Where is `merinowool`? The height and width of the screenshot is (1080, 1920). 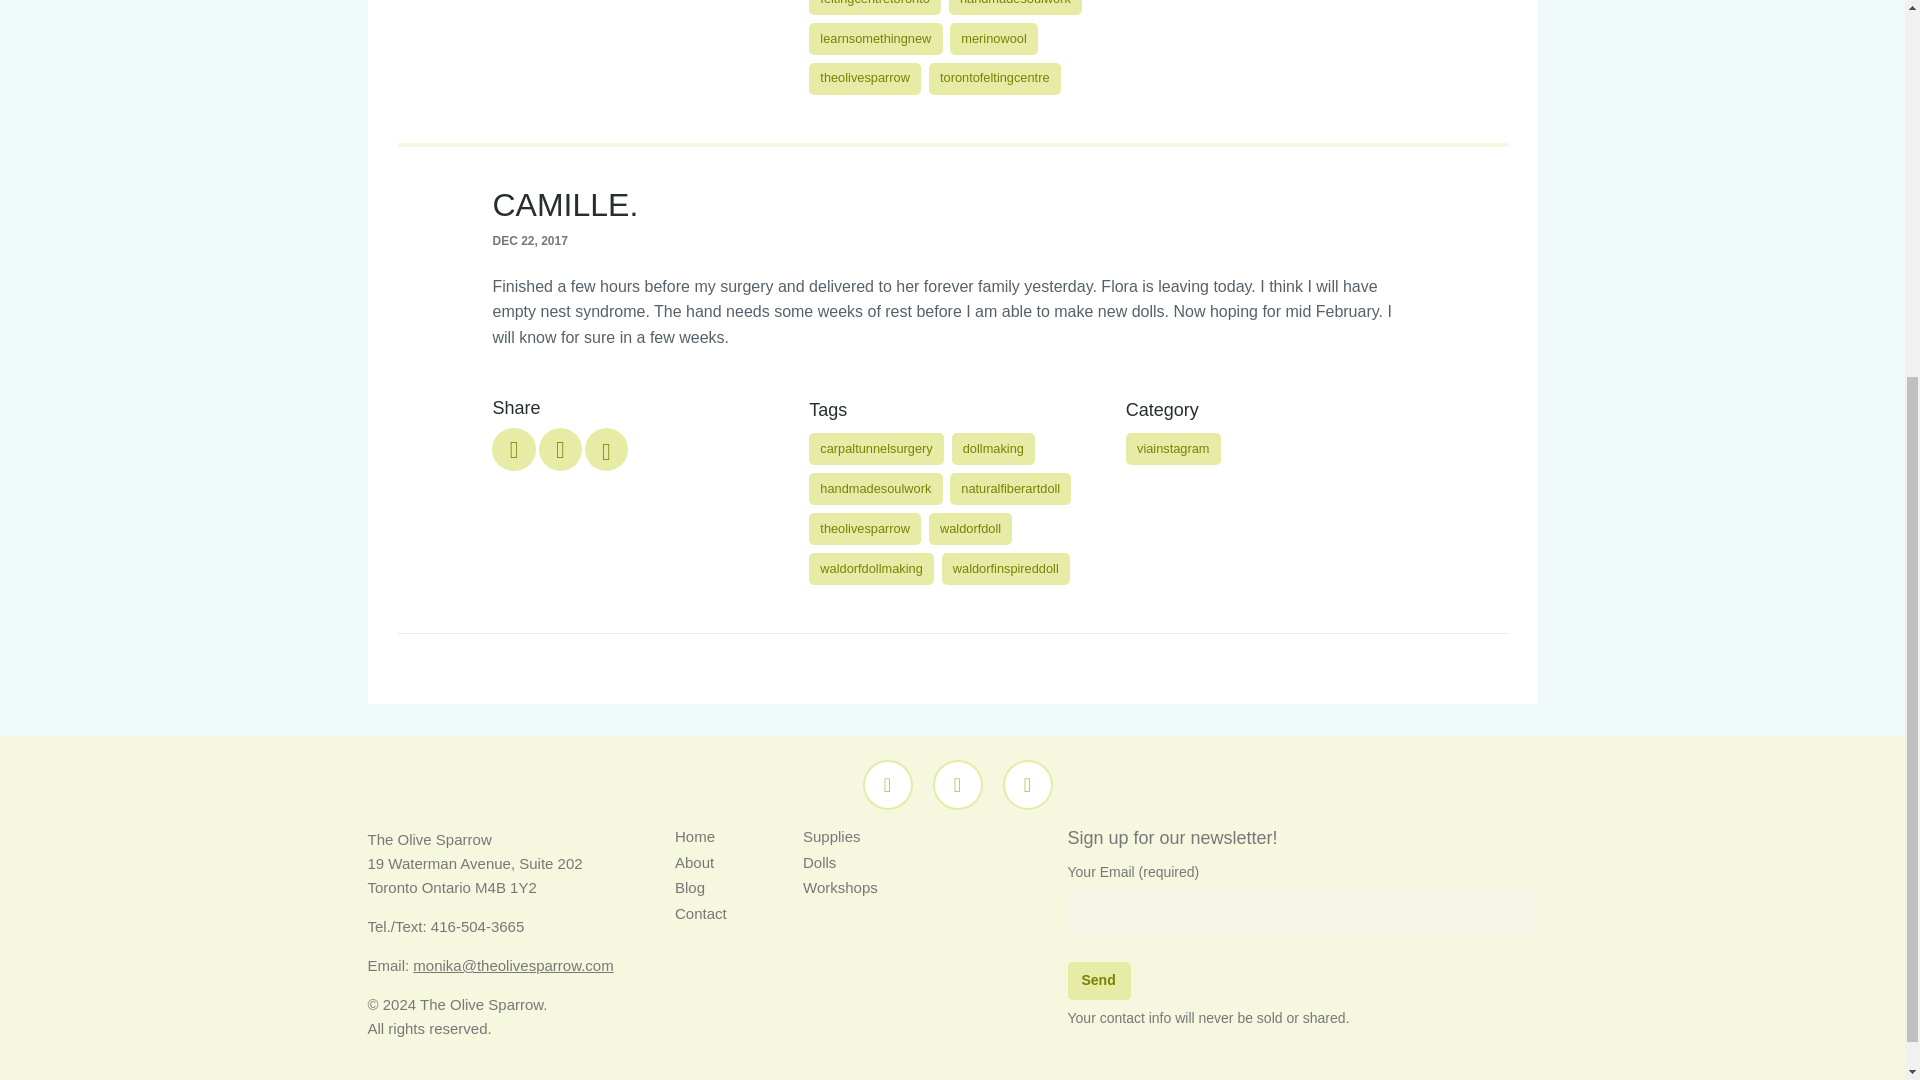
merinowool is located at coordinates (994, 38).